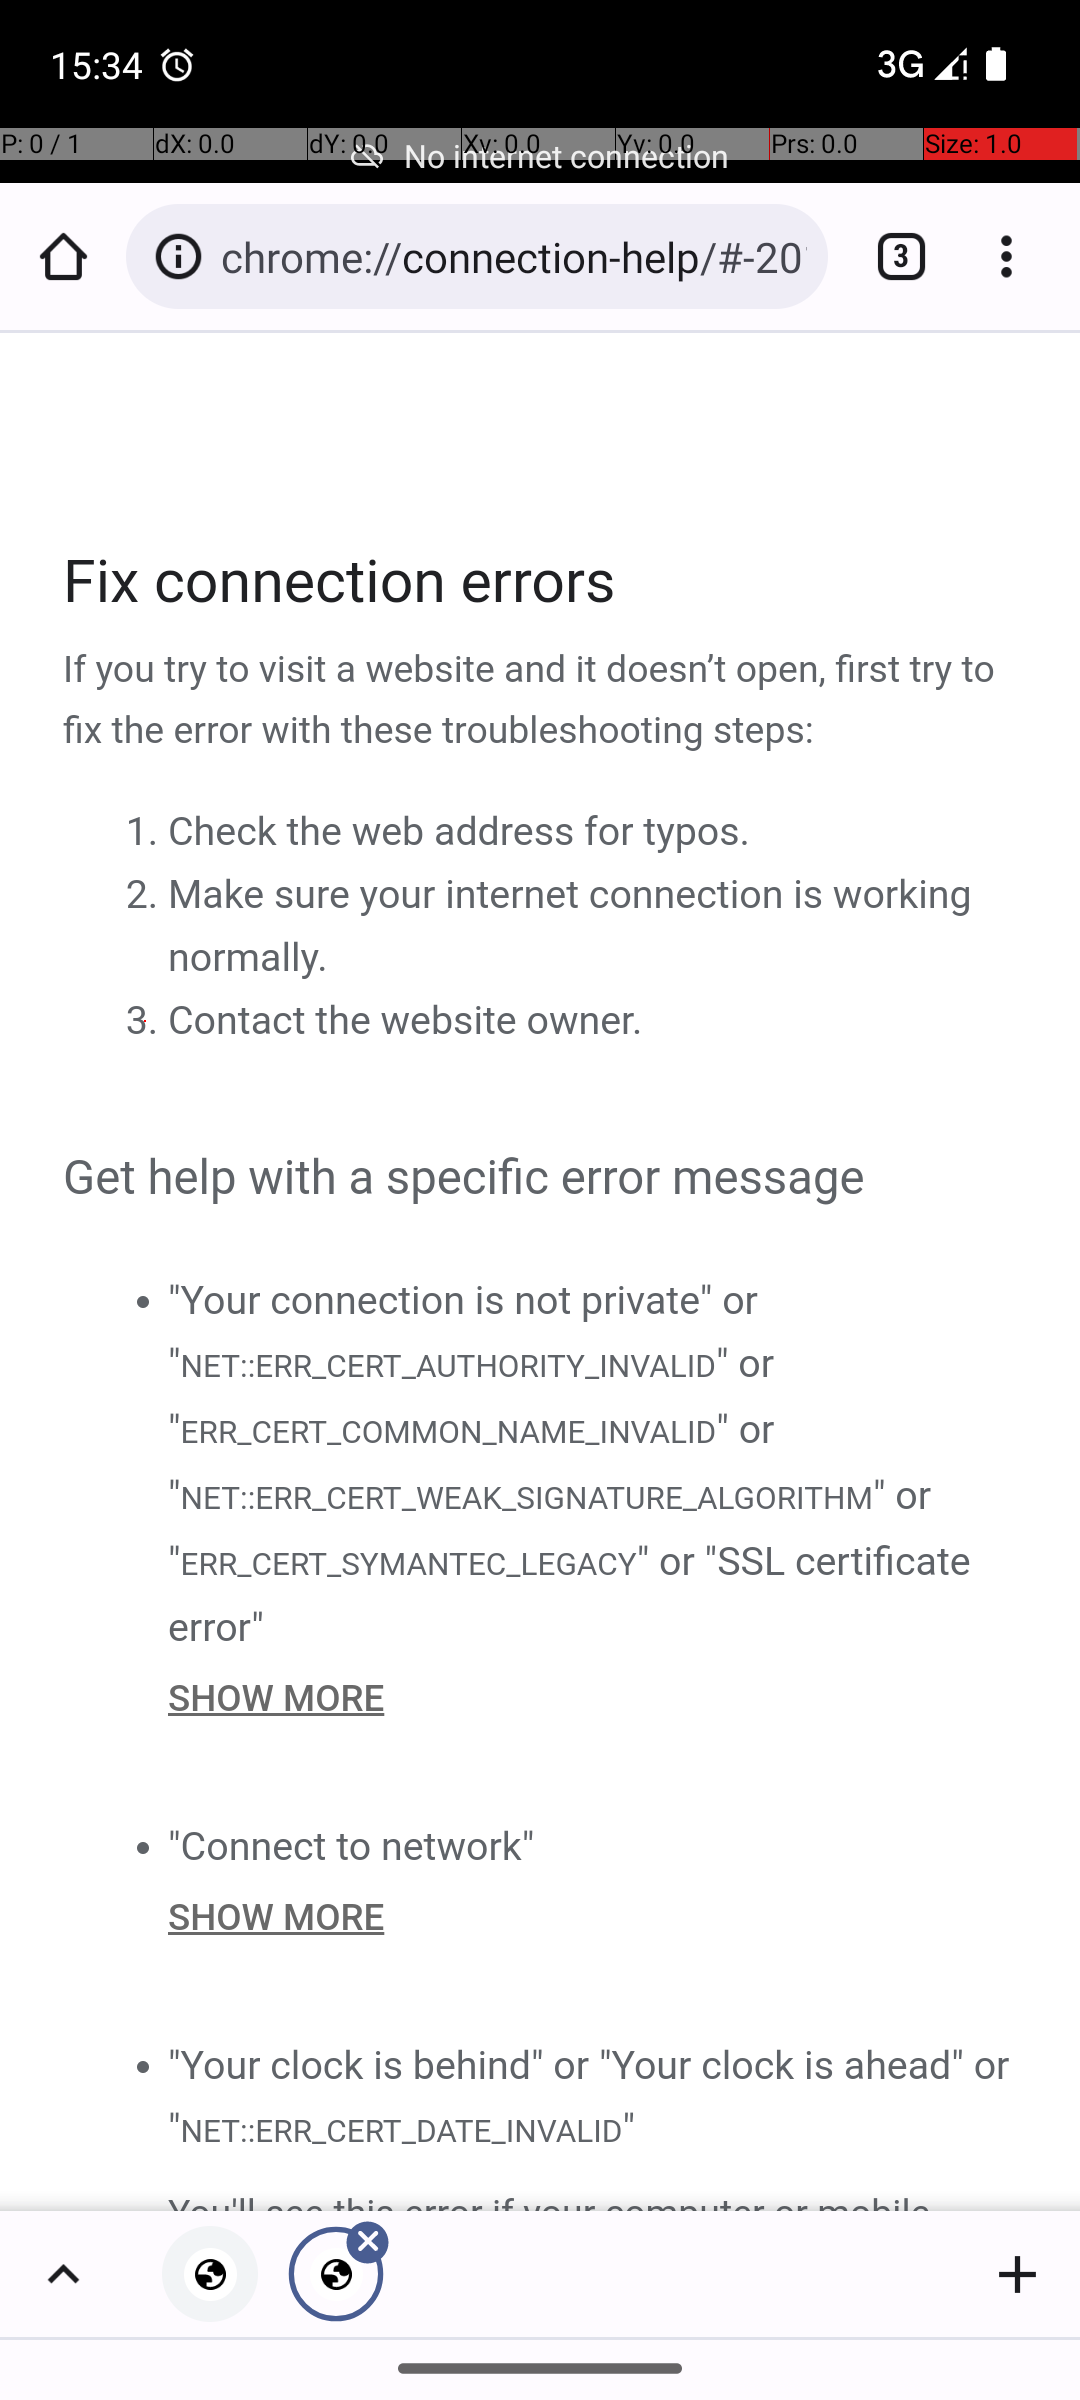 The image size is (1080, 2400). What do you see at coordinates (542, 701) in the screenshot?
I see `If you try to visit a website and it doesn’t open, first try to fix the error with these troubleshooting steps:` at bounding box center [542, 701].